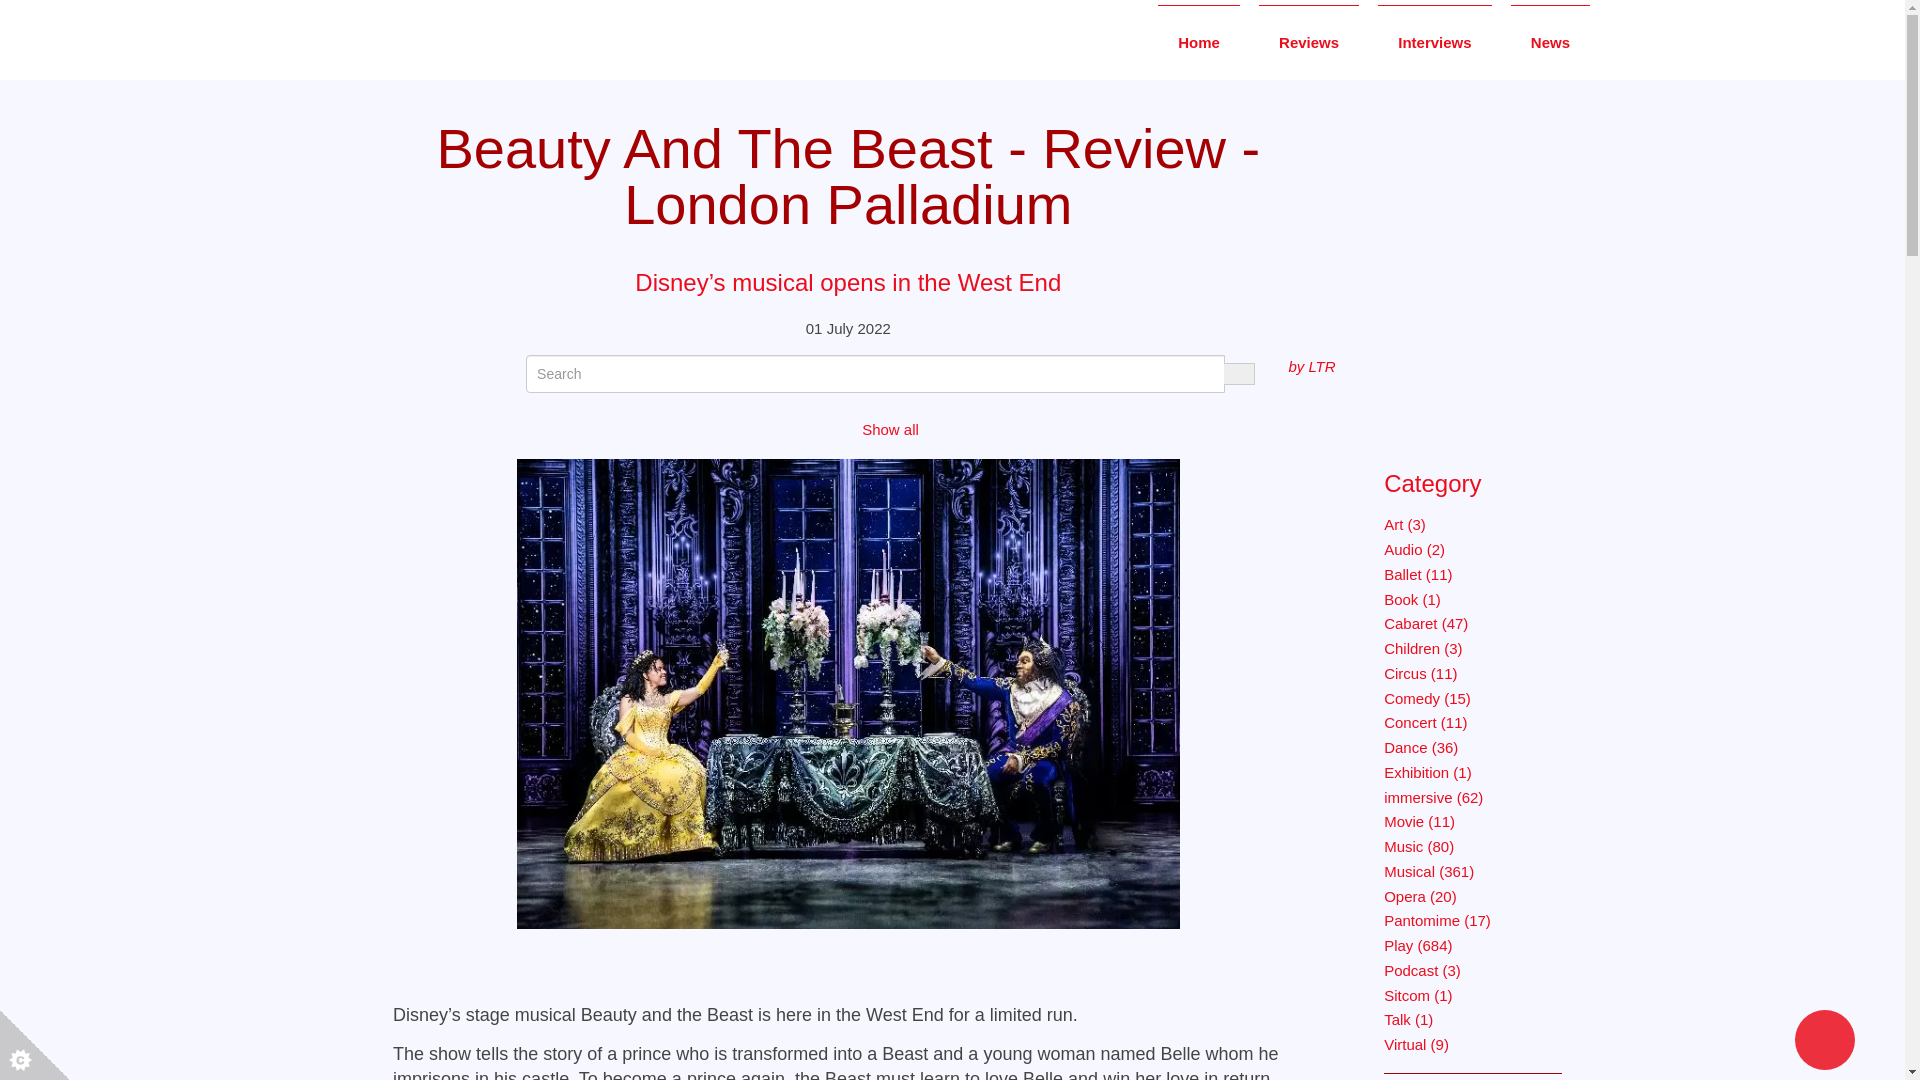 Image resolution: width=1920 pixels, height=1080 pixels. What do you see at coordinates (1311, 366) in the screenshot?
I see `by LTR` at bounding box center [1311, 366].